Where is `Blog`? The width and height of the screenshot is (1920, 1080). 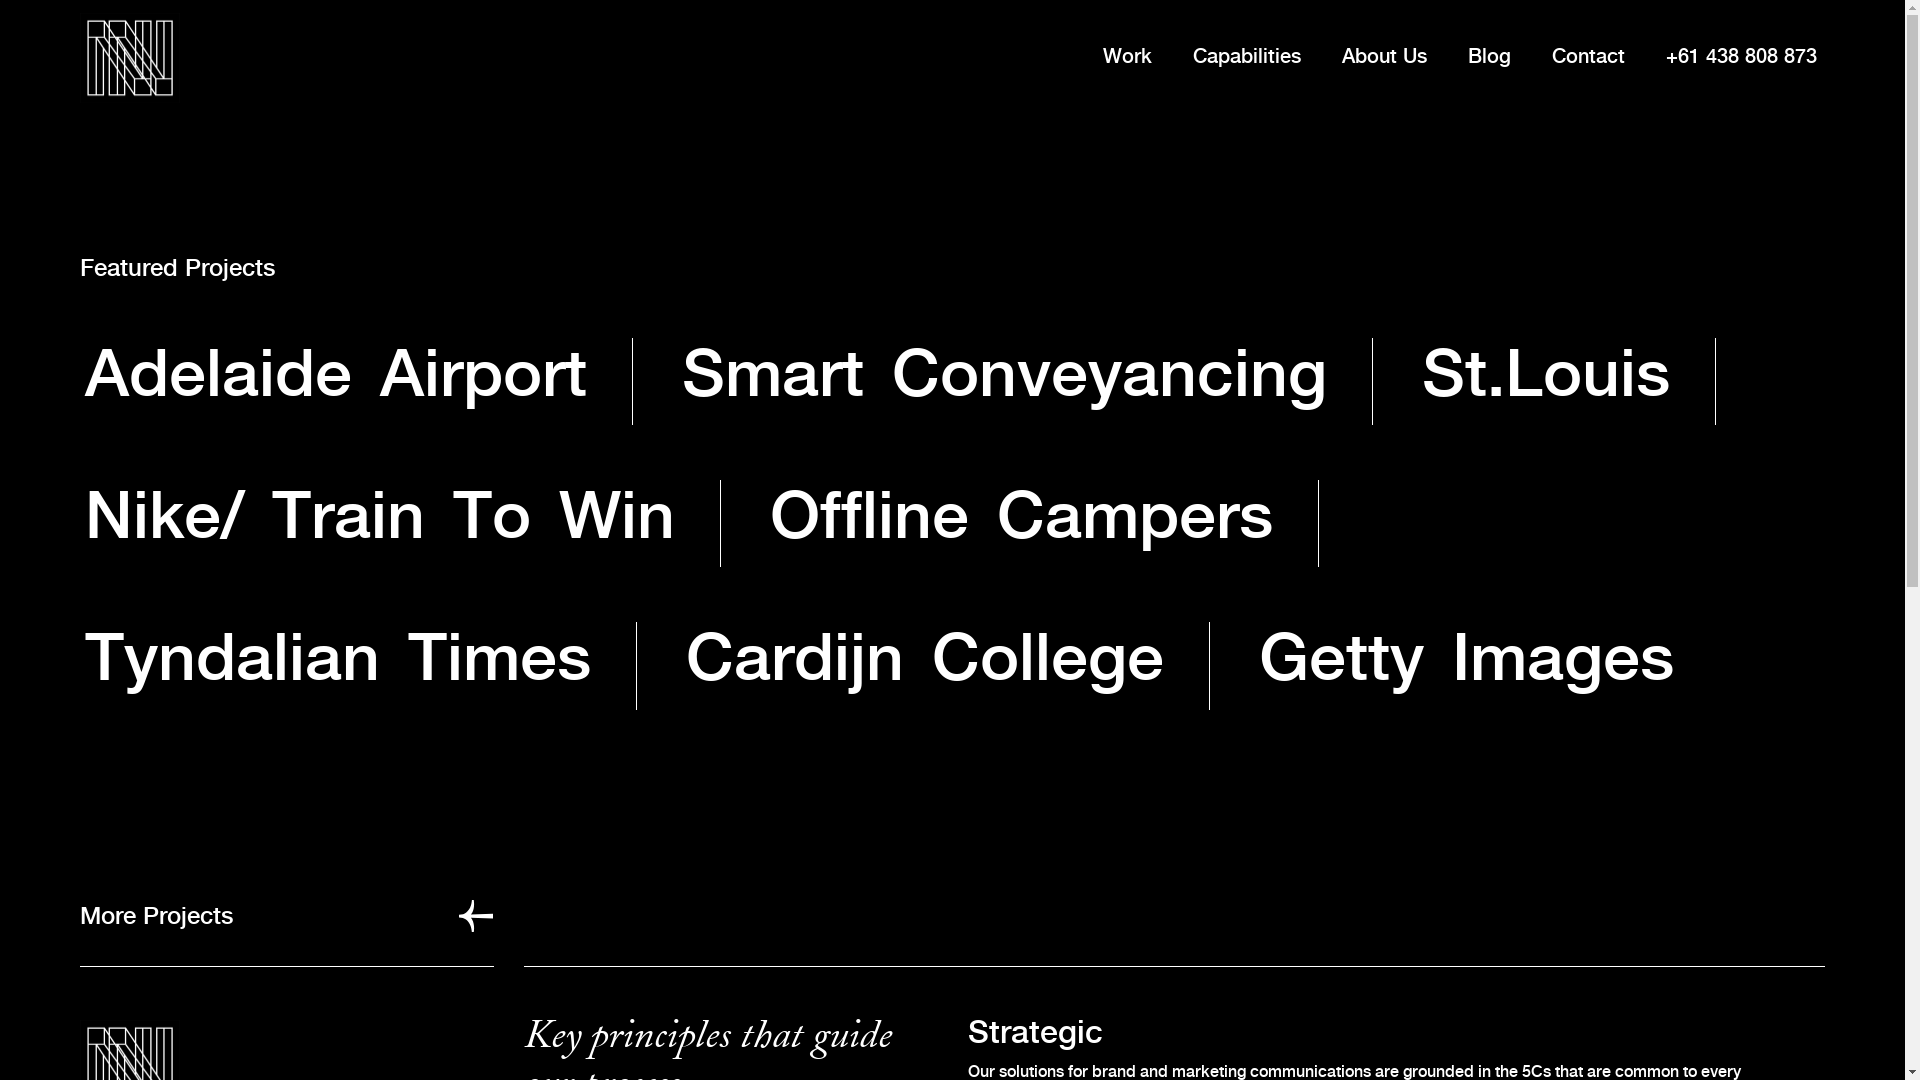 Blog is located at coordinates (1490, 58).